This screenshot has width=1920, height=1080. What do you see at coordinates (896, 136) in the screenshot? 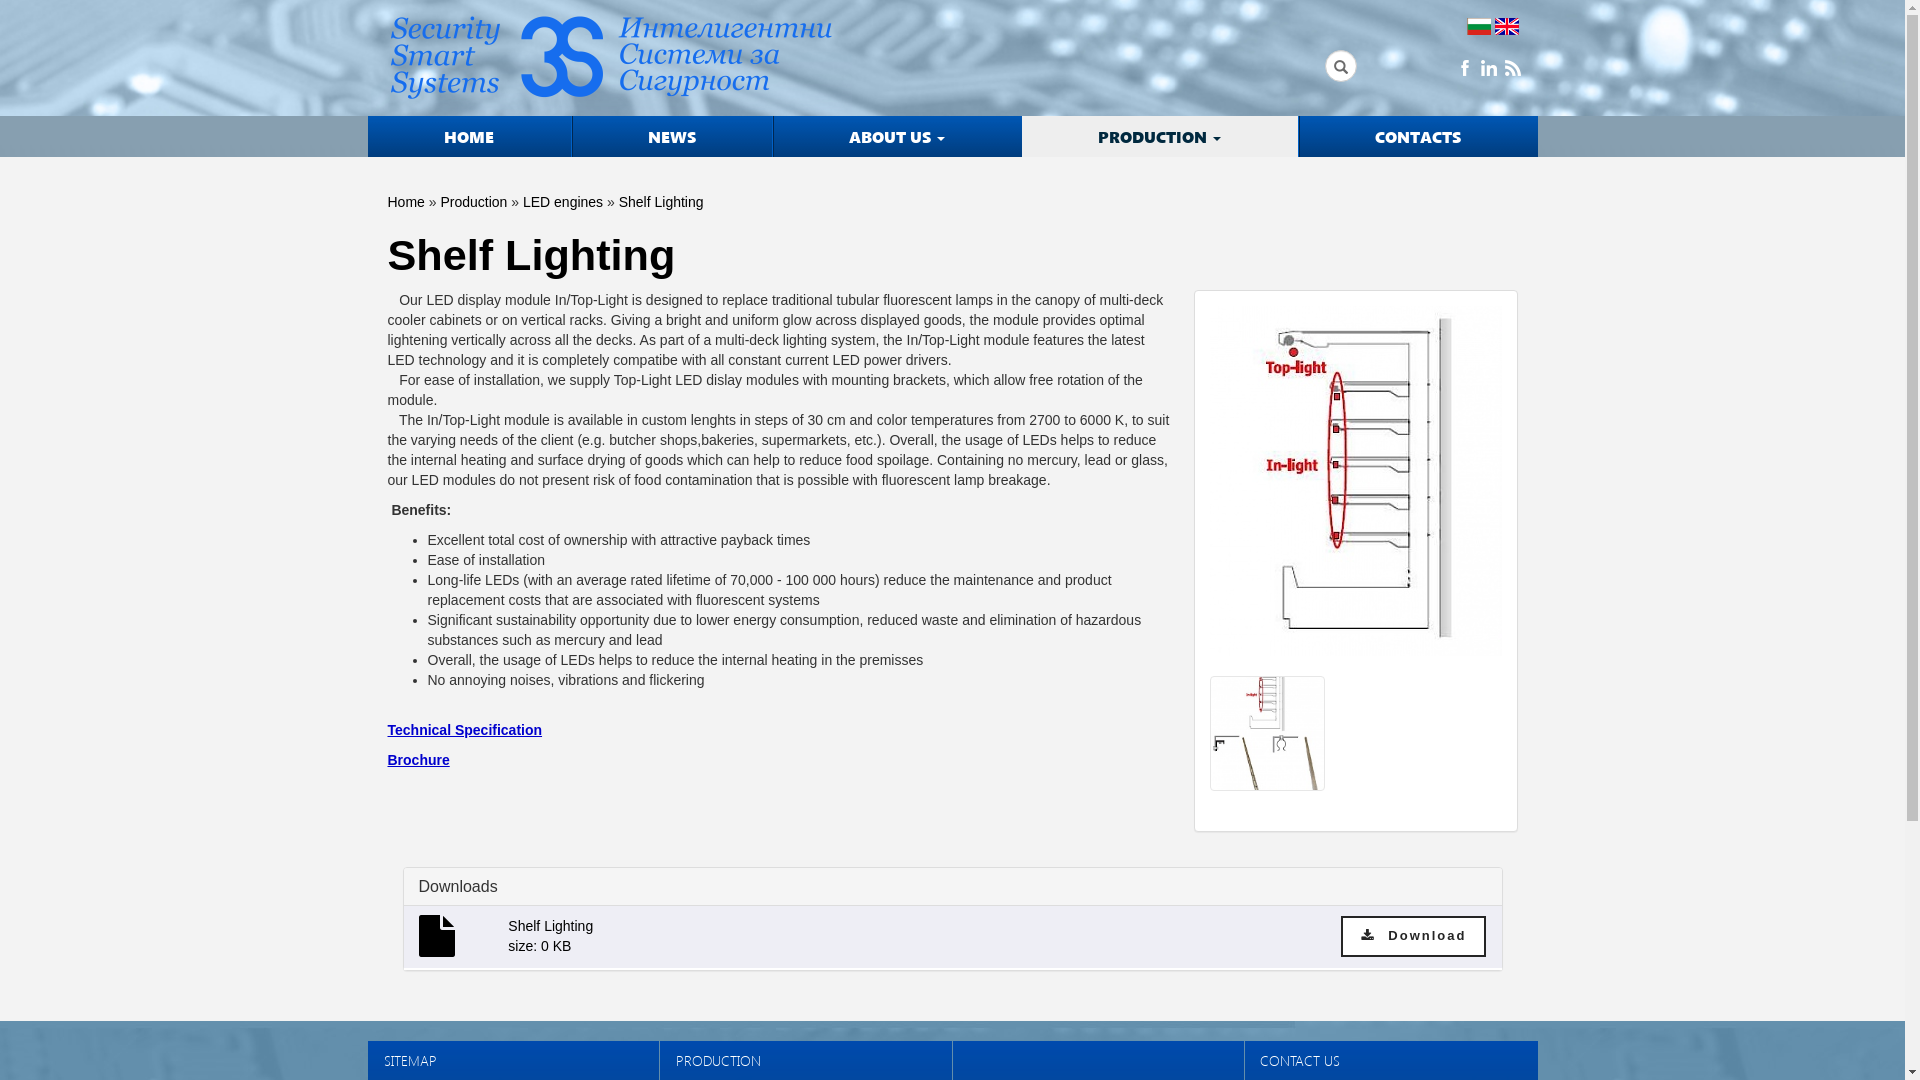
I see `ABOUT US` at bounding box center [896, 136].